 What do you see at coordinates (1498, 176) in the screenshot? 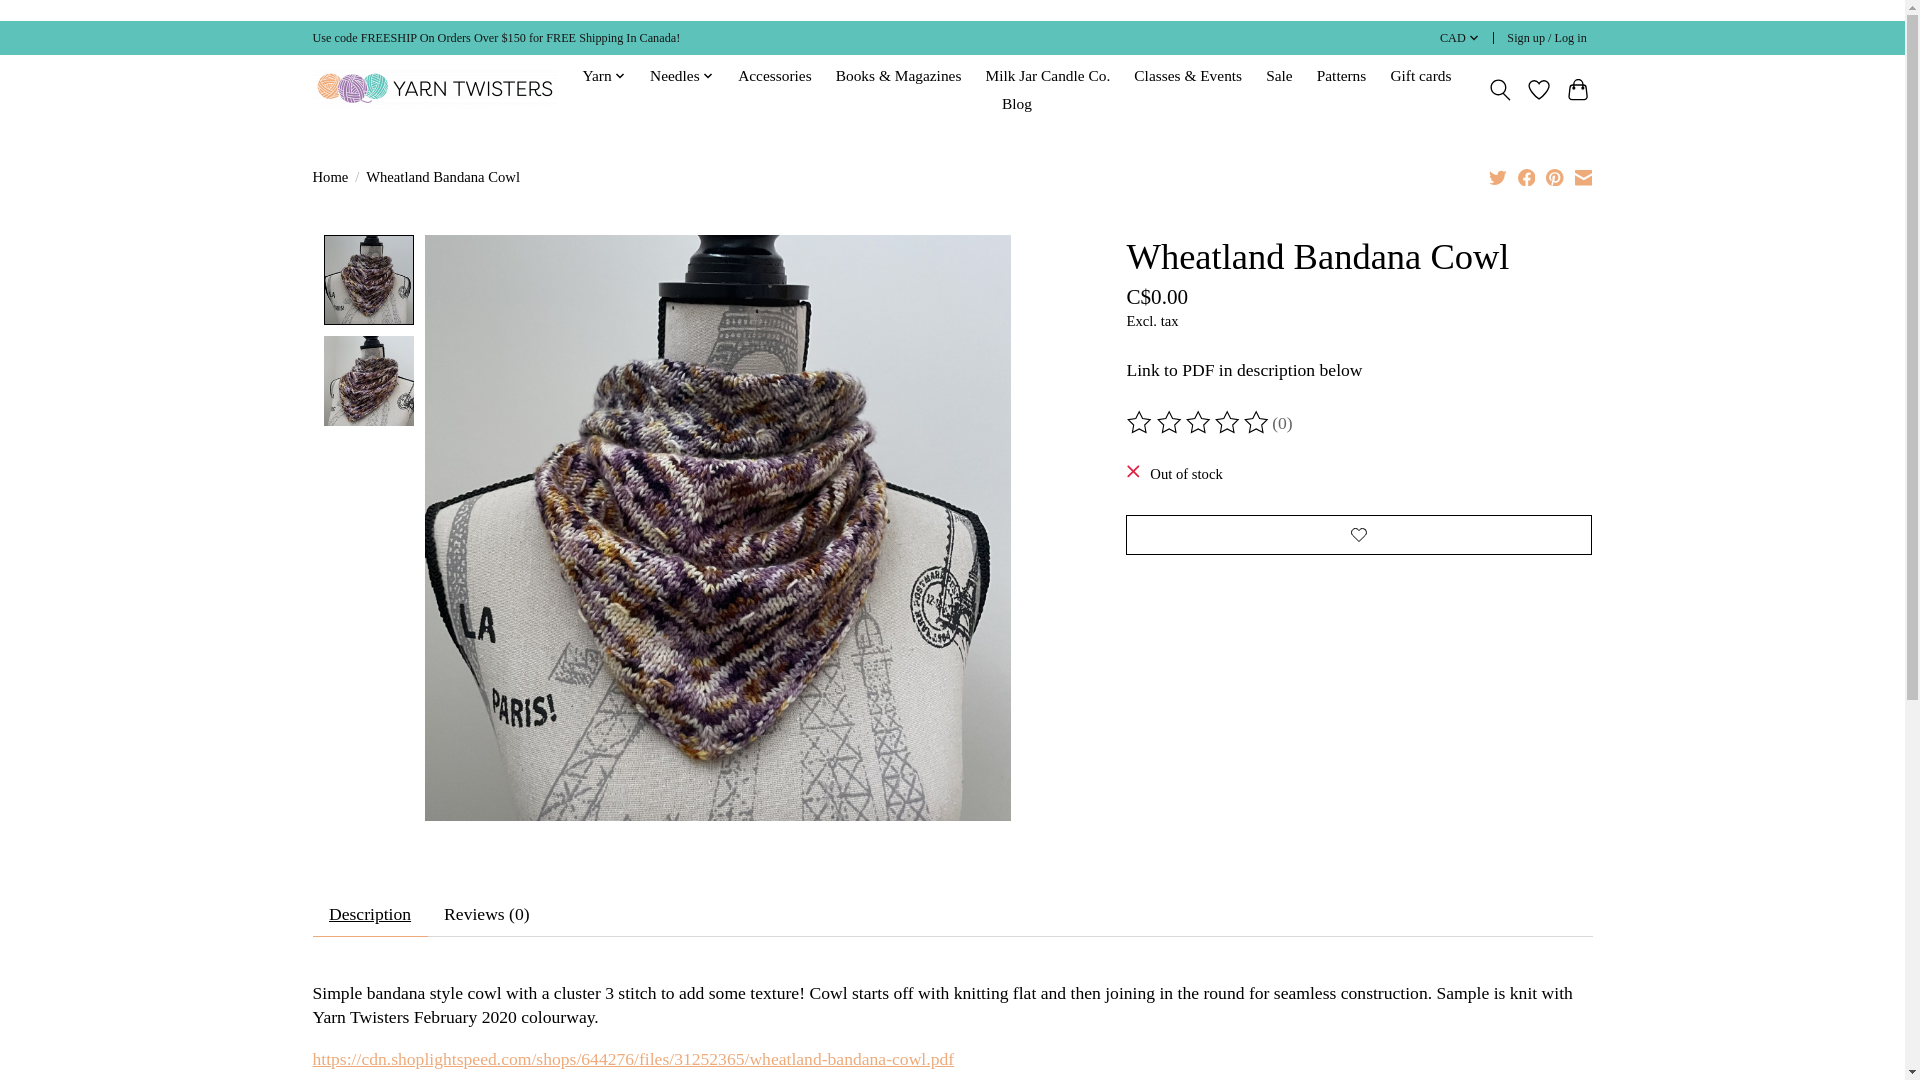
I see `Share on Twitter` at bounding box center [1498, 176].